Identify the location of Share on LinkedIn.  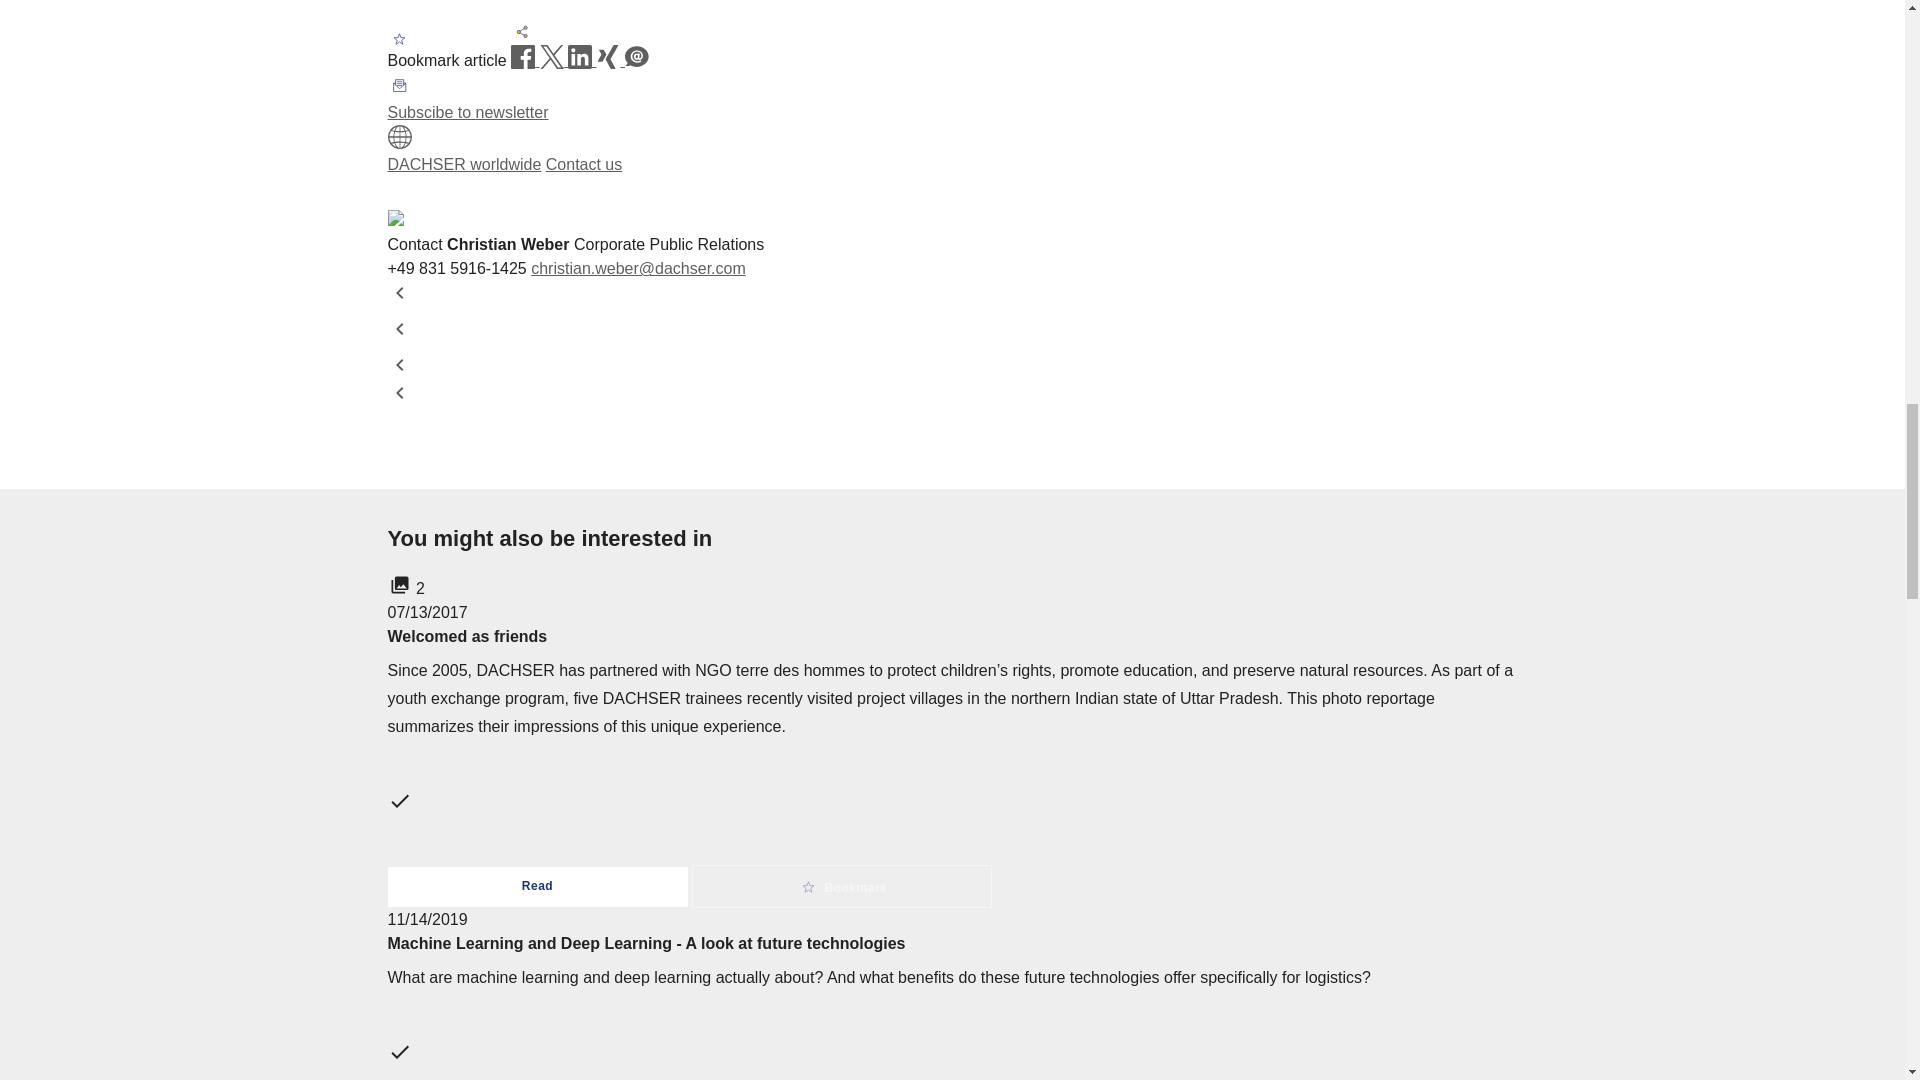
(582, 60).